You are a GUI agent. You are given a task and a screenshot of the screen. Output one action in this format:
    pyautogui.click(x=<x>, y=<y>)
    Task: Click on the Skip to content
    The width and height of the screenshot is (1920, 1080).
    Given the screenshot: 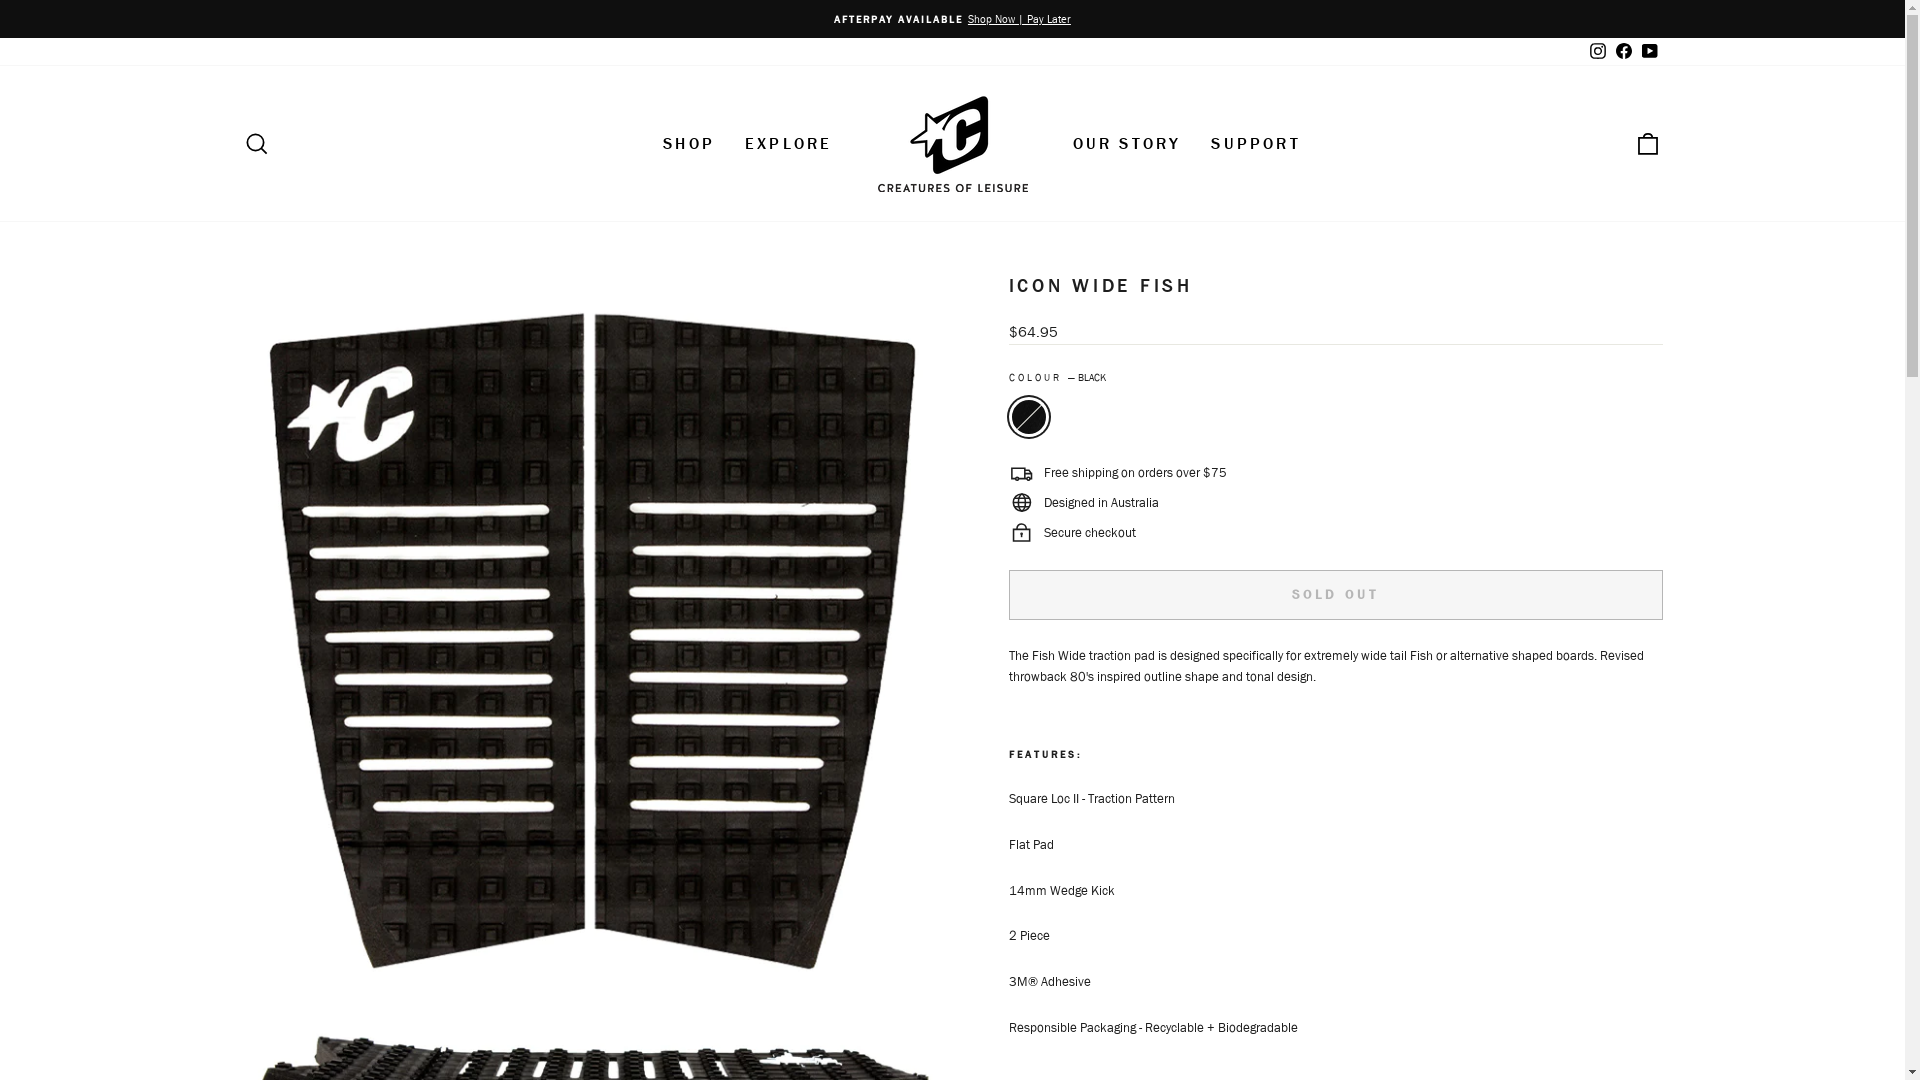 What is the action you would take?
    pyautogui.click(x=0, y=0)
    